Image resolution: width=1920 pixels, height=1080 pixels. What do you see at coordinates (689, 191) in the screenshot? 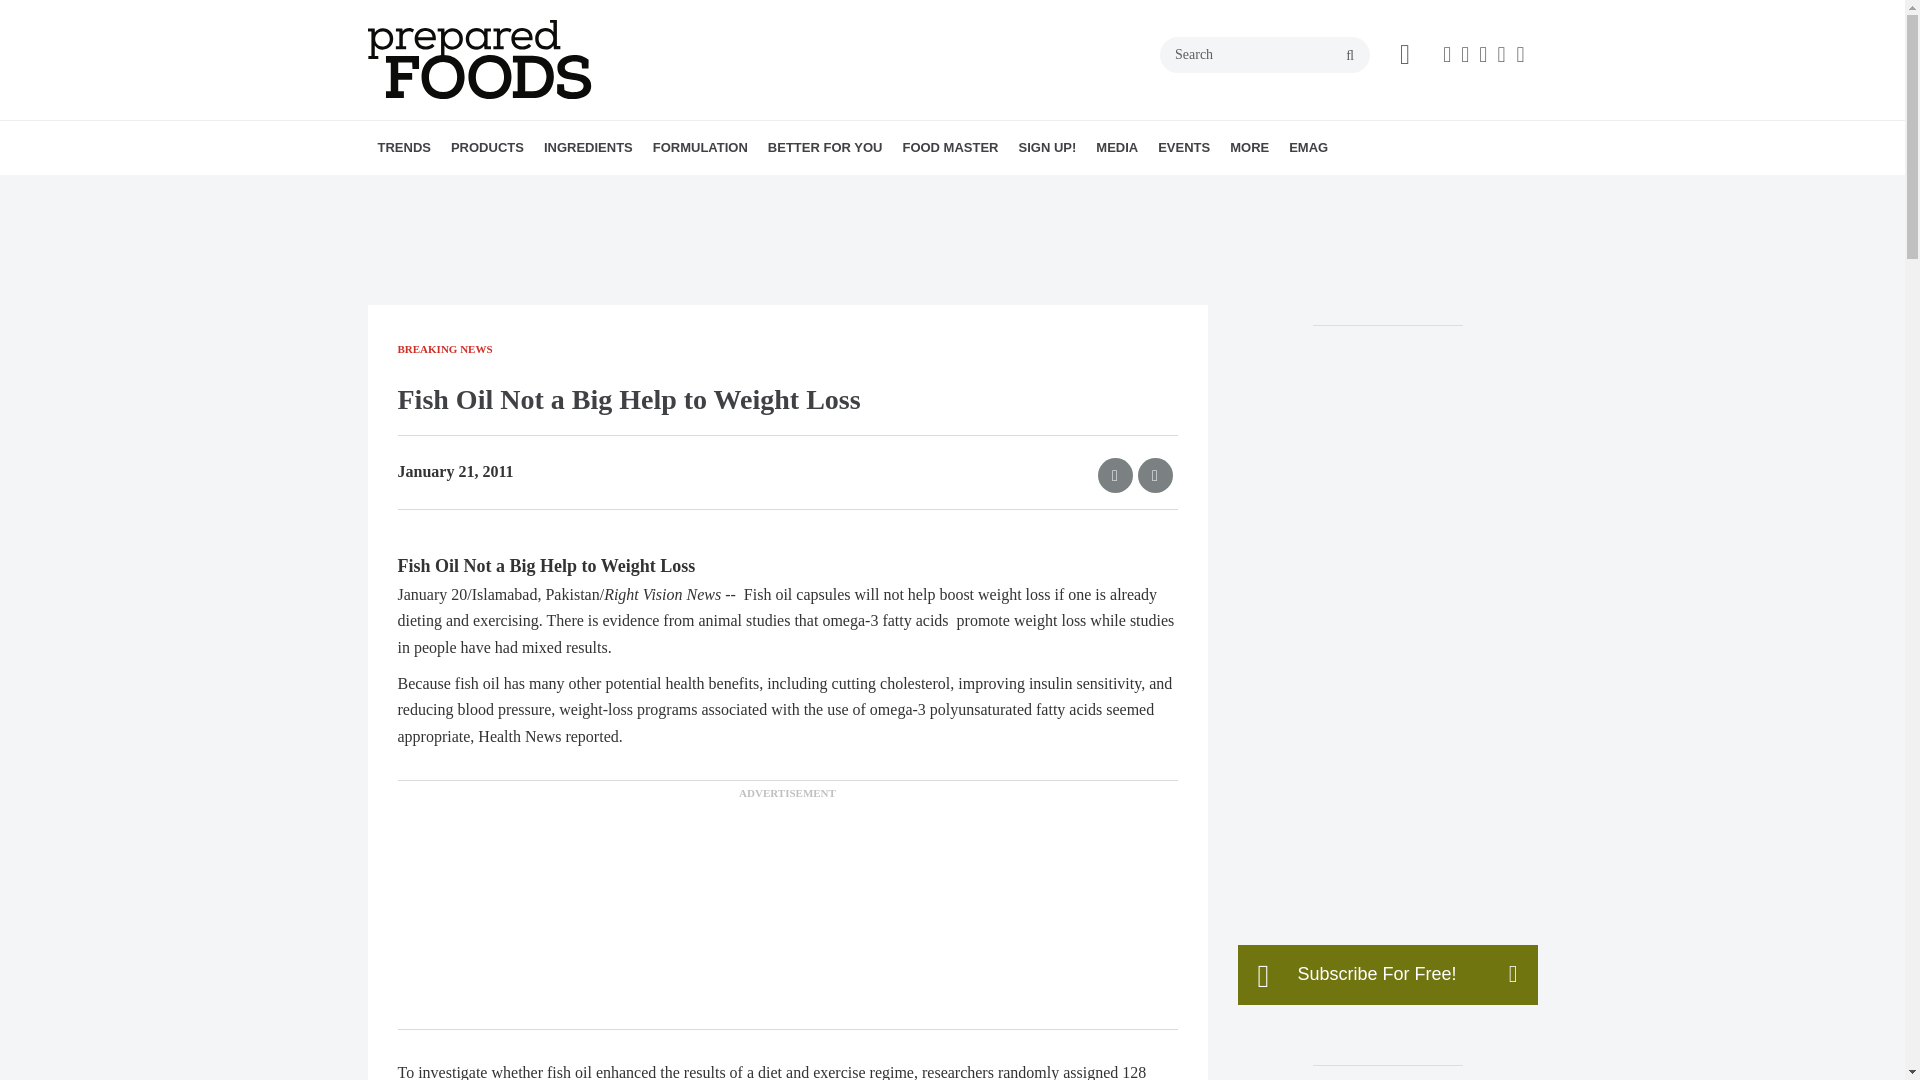
I see `FLAVORS, SEASONINGS, SPICES` at bounding box center [689, 191].